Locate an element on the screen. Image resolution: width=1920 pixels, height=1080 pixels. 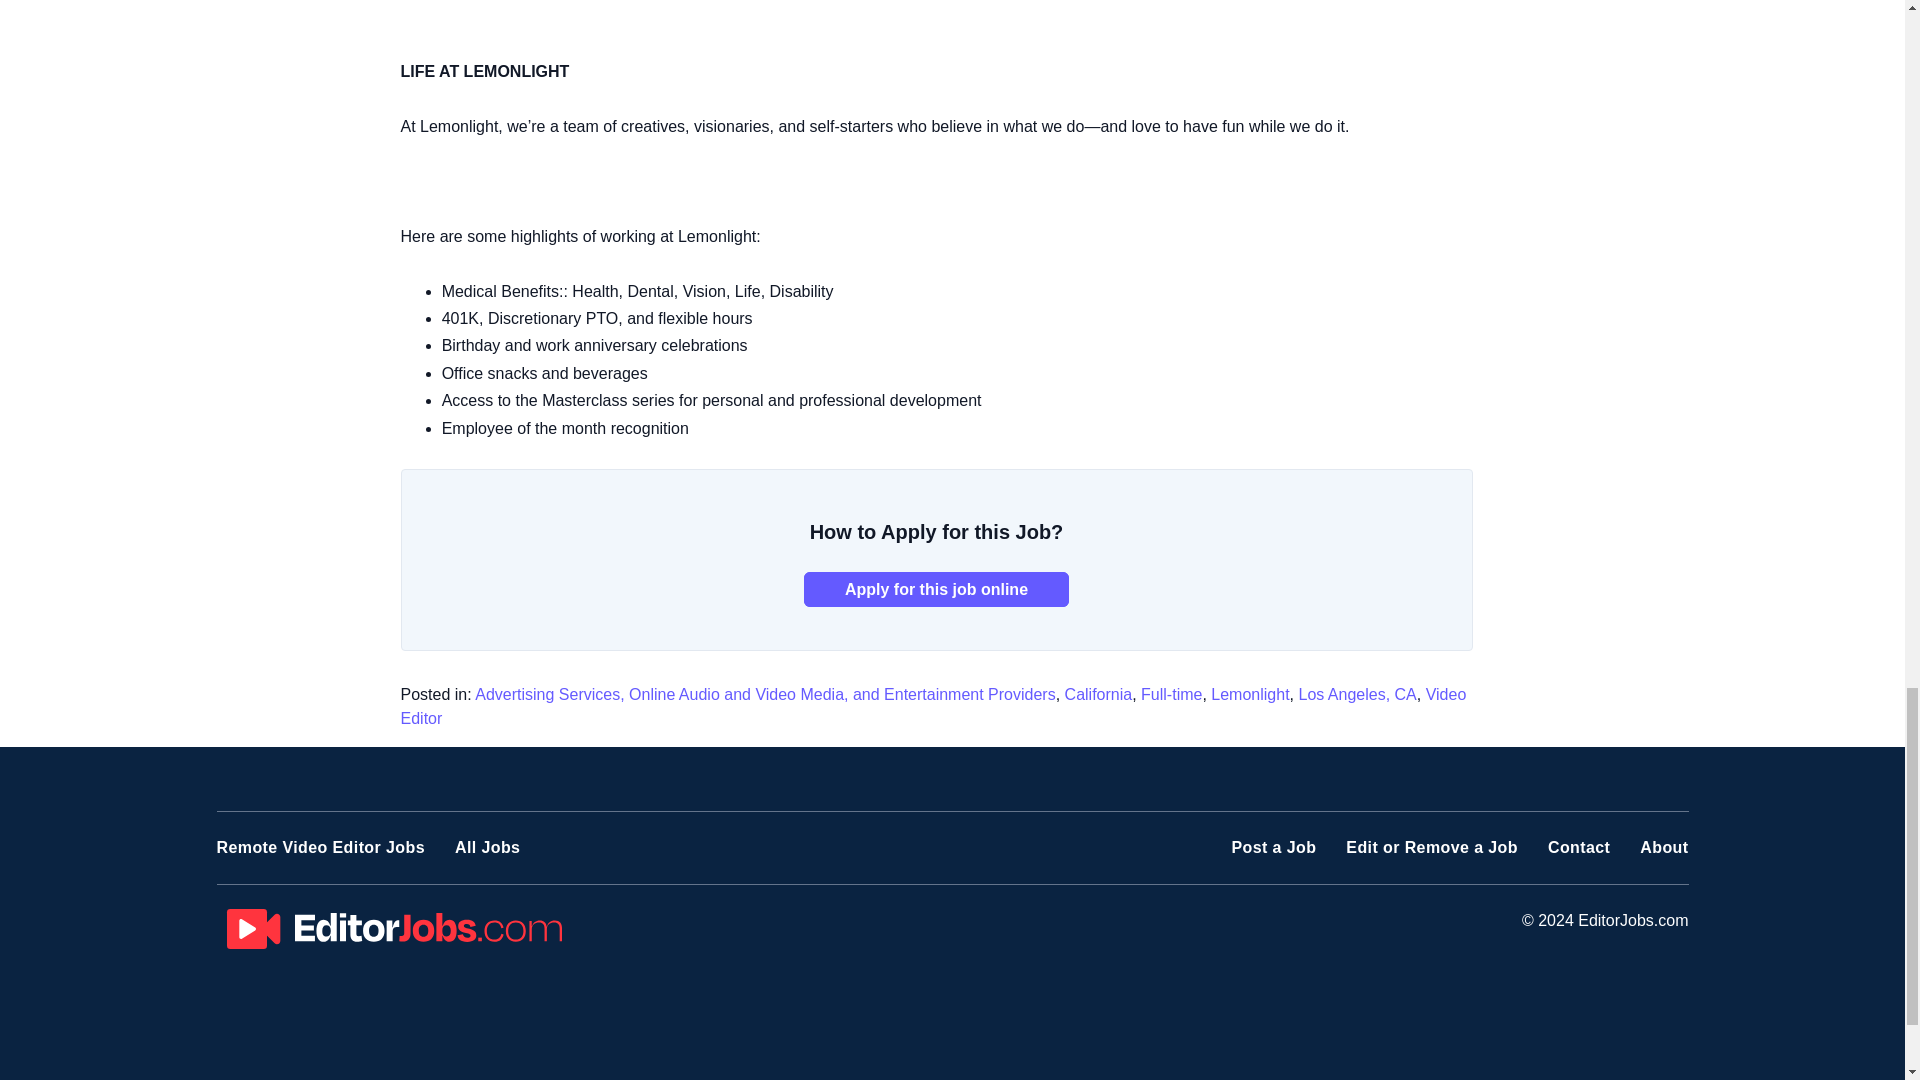
Post a Job is located at coordinates (1272, 848).